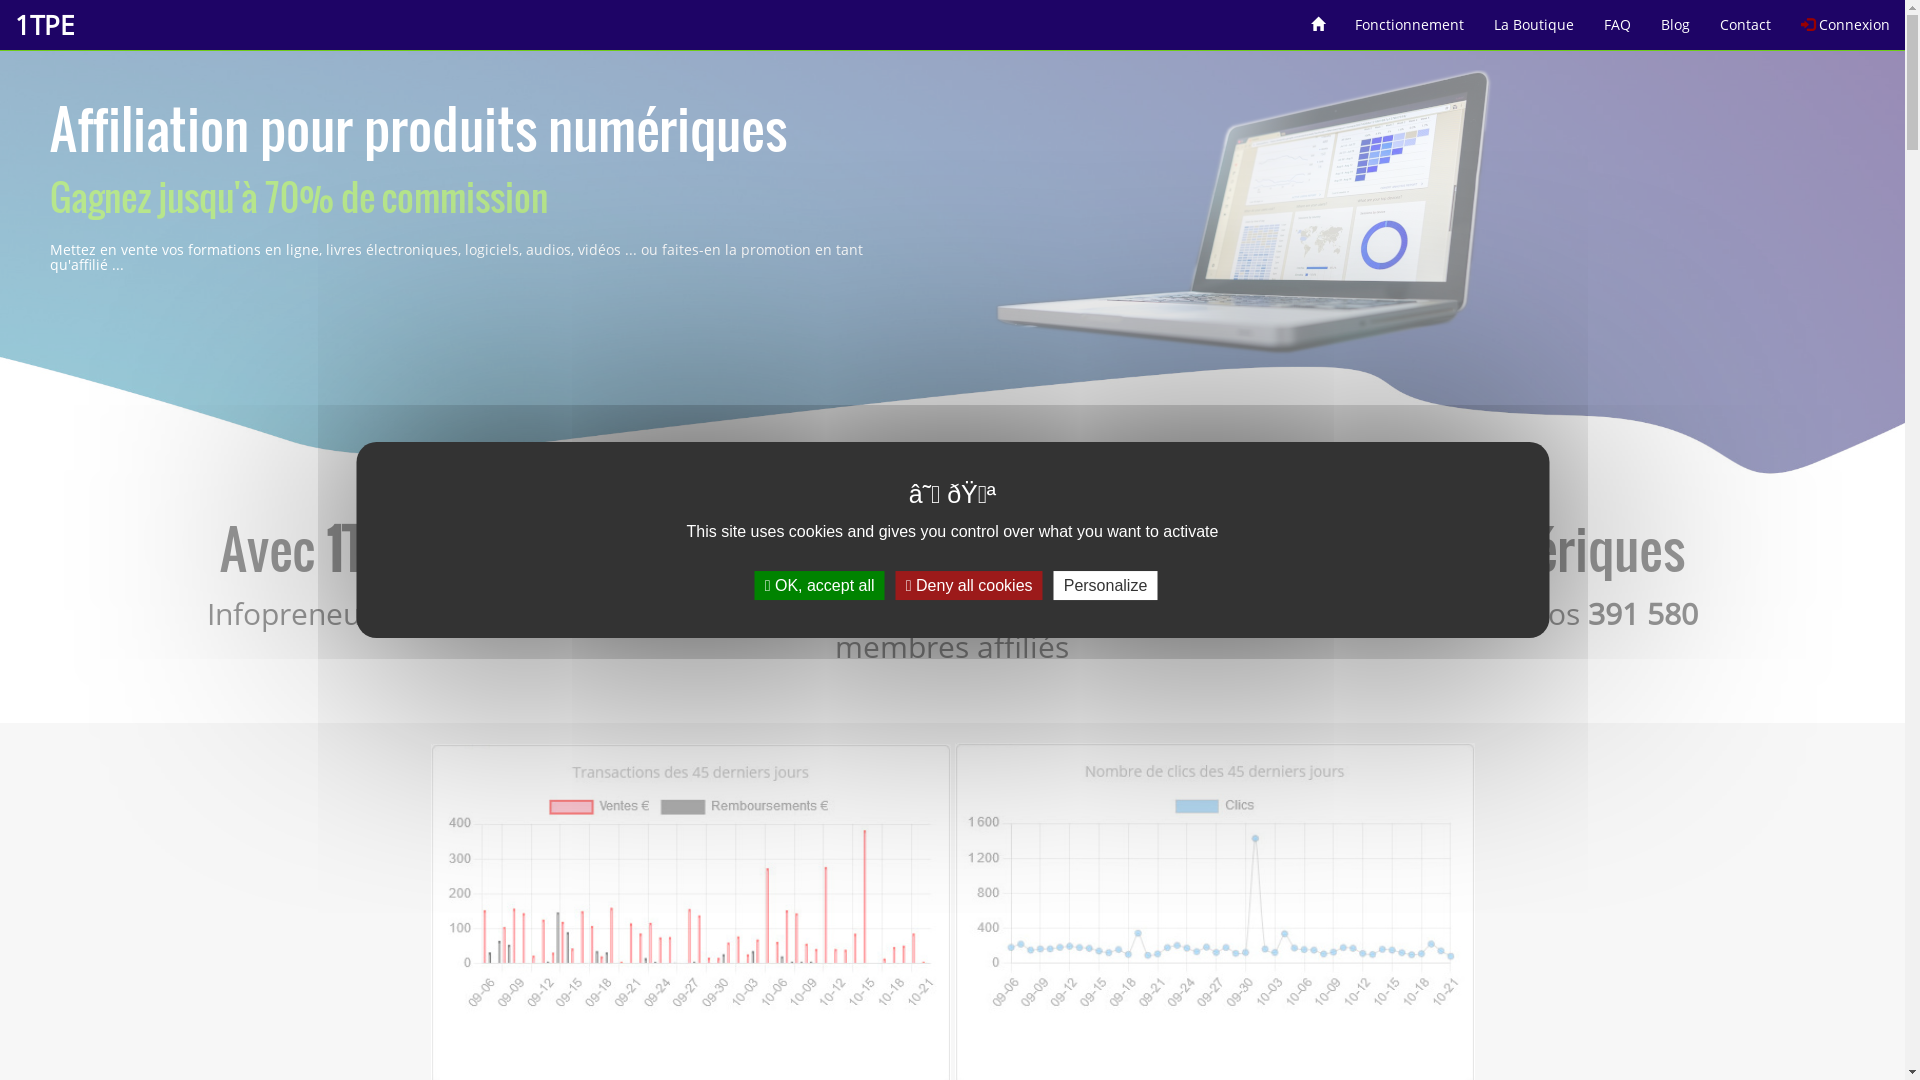  Describe the element at coordinates (1106, 586) in the screenshot. I see `Personalize` at that location.